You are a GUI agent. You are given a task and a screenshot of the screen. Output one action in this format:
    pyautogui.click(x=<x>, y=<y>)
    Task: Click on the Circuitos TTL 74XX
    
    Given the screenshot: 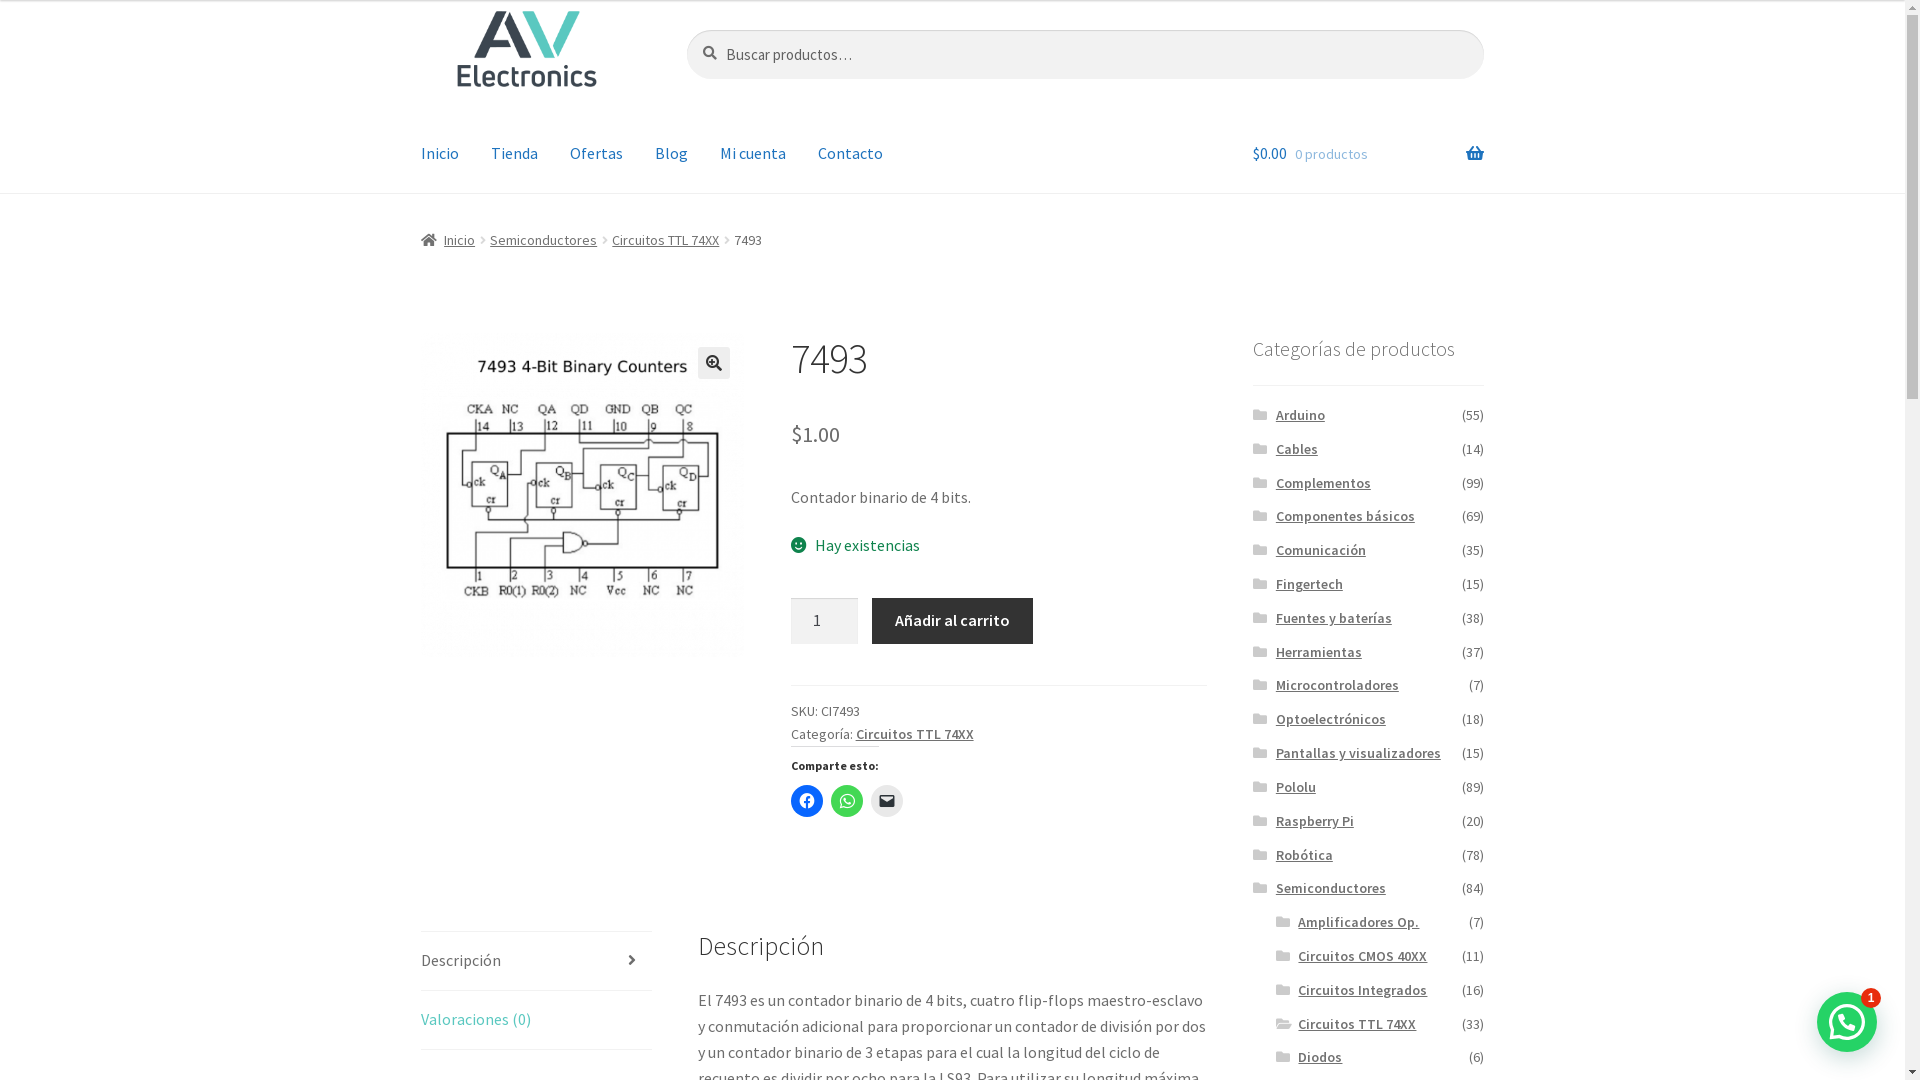 What is the action you would take?
    pyautogui.click(x=915, y=734)
    